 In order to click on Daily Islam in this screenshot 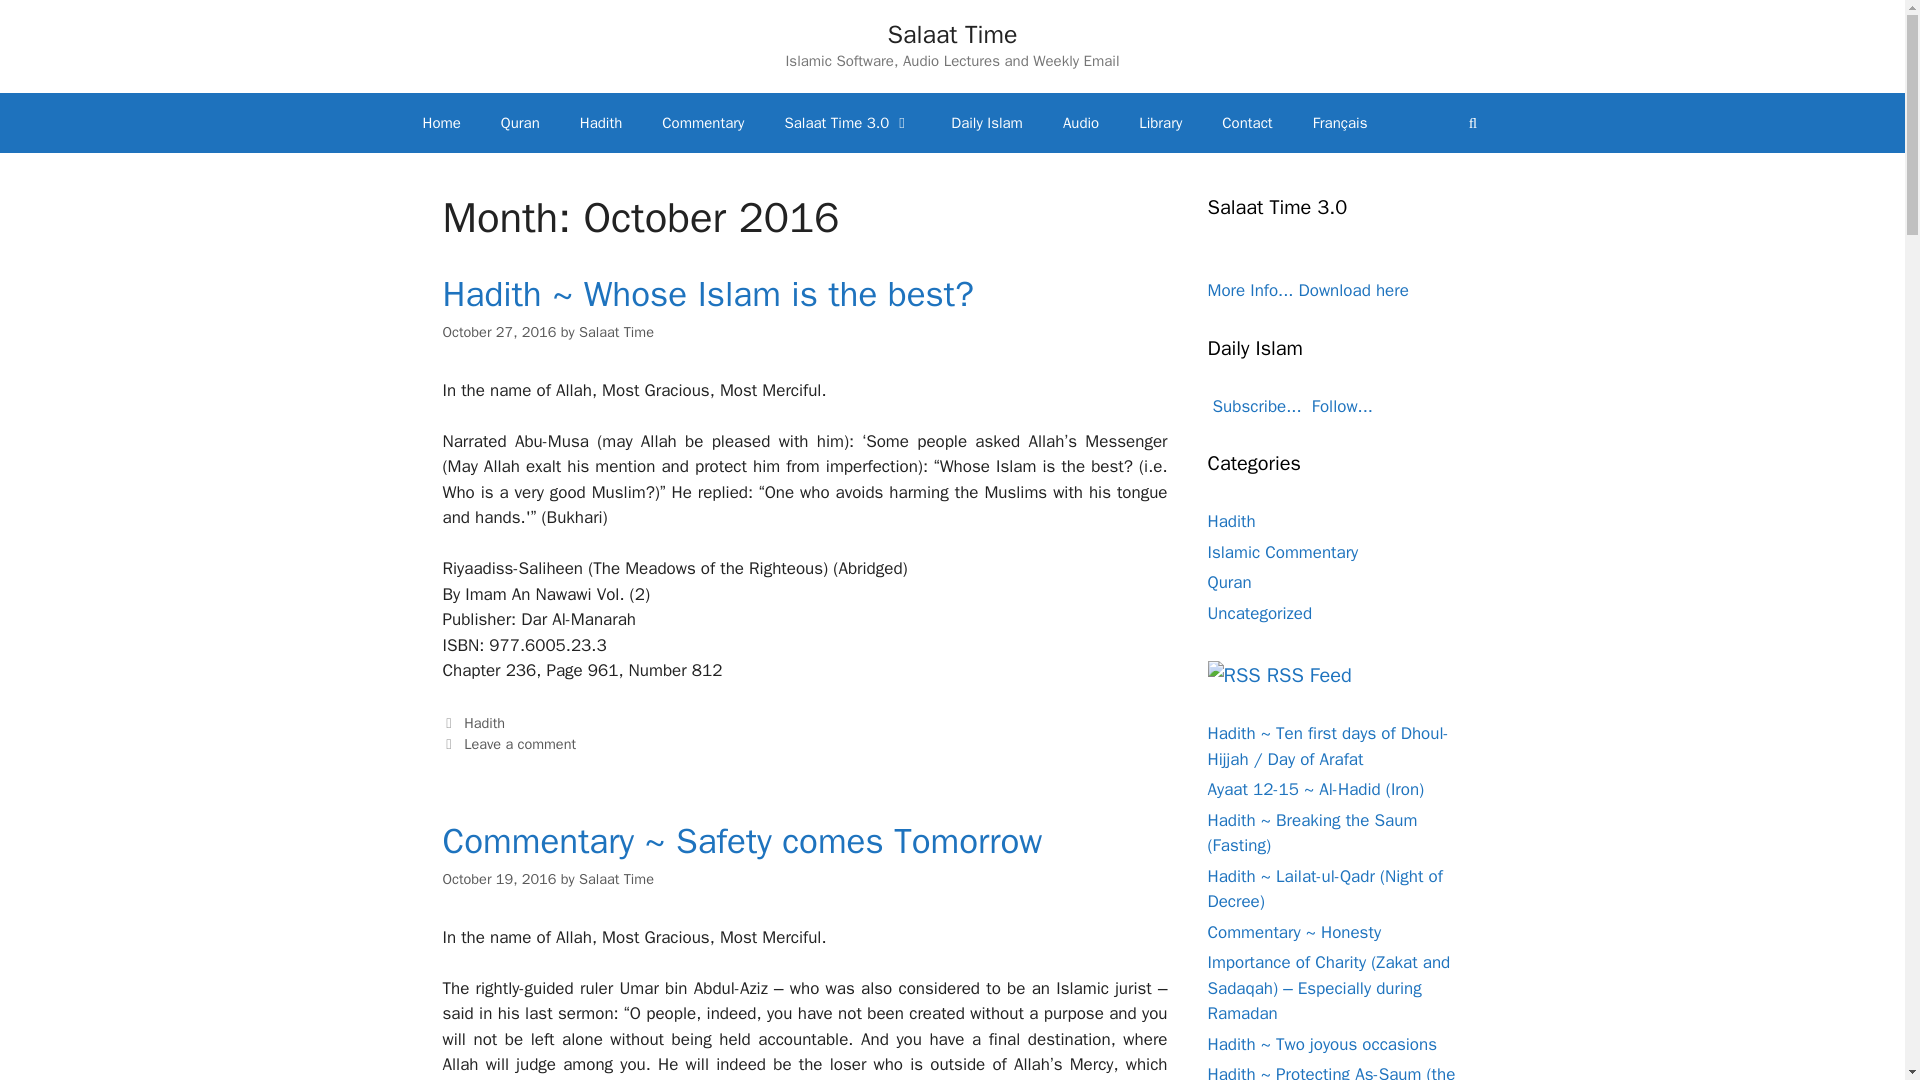, I will do `click(986, 122)`.